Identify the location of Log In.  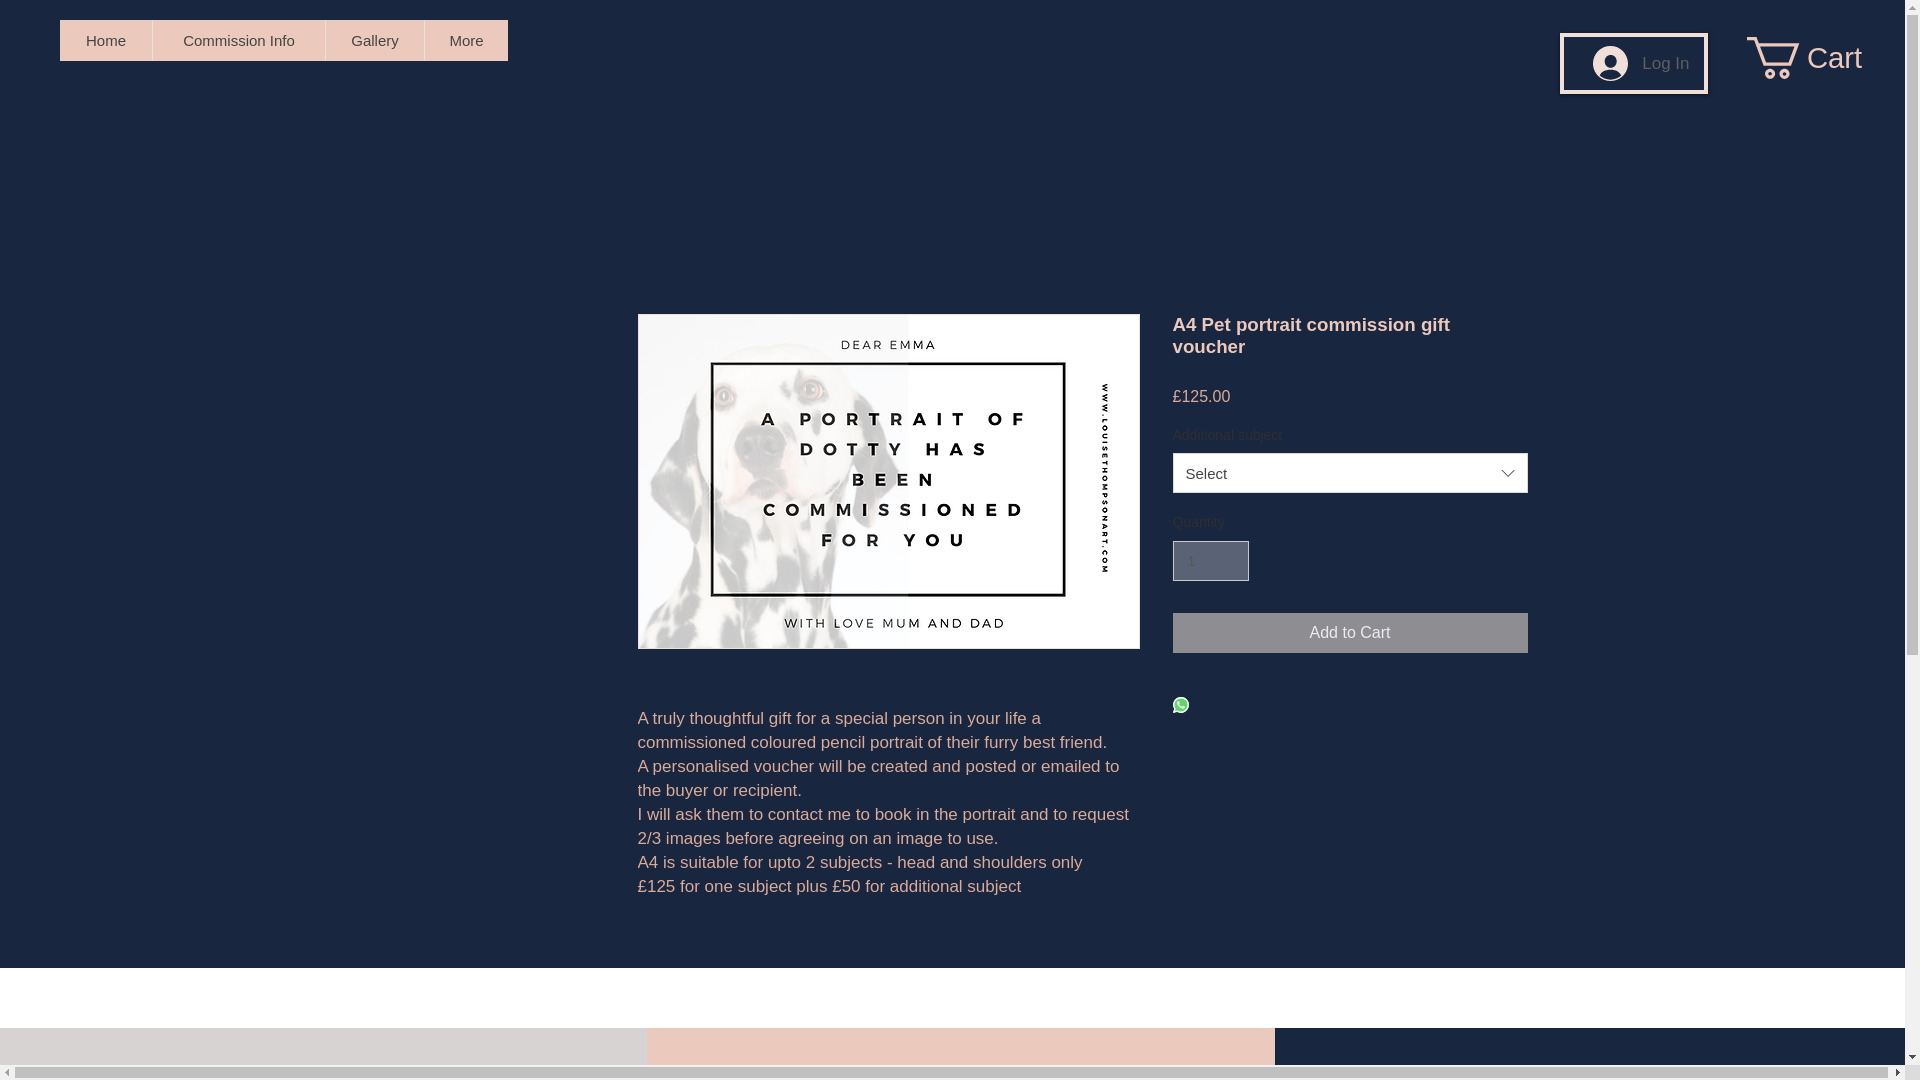
(1640, 63).